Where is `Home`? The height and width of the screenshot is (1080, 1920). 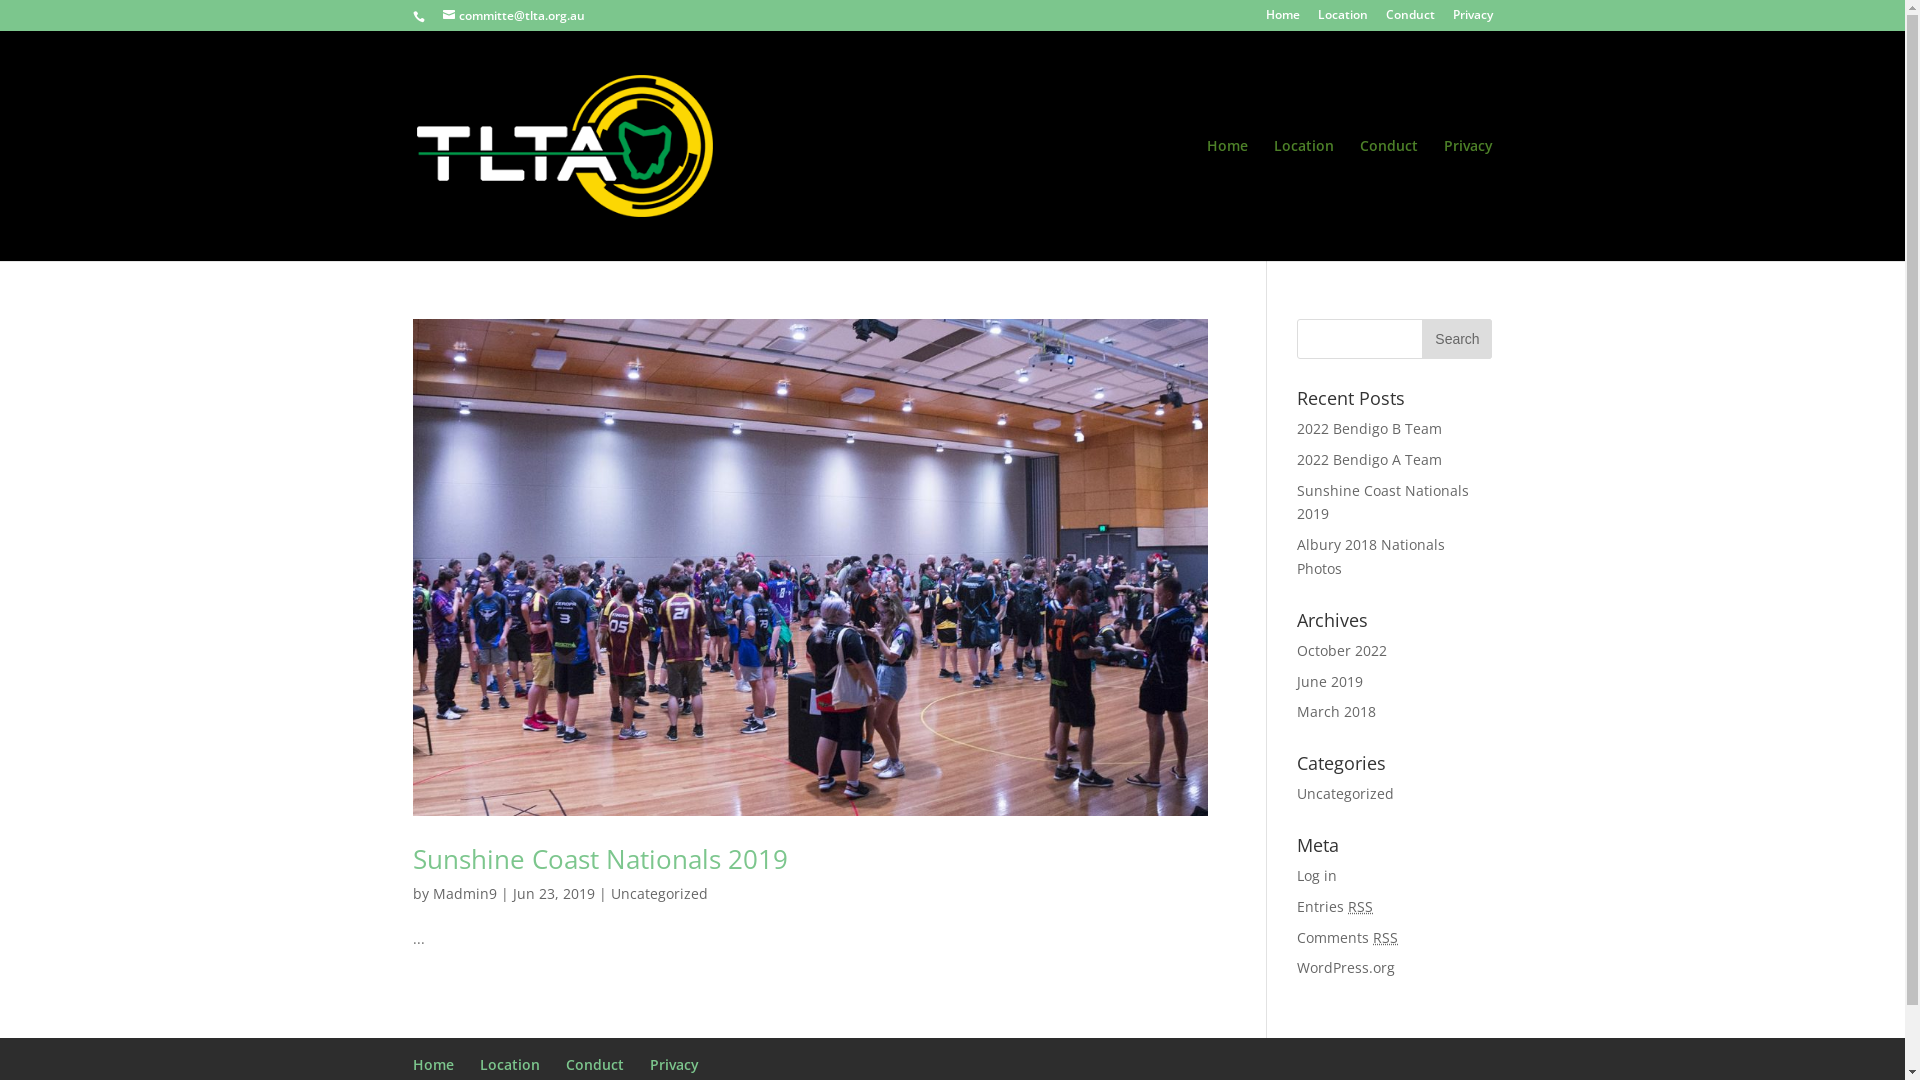
Home is located at coordinates (432, 1064).